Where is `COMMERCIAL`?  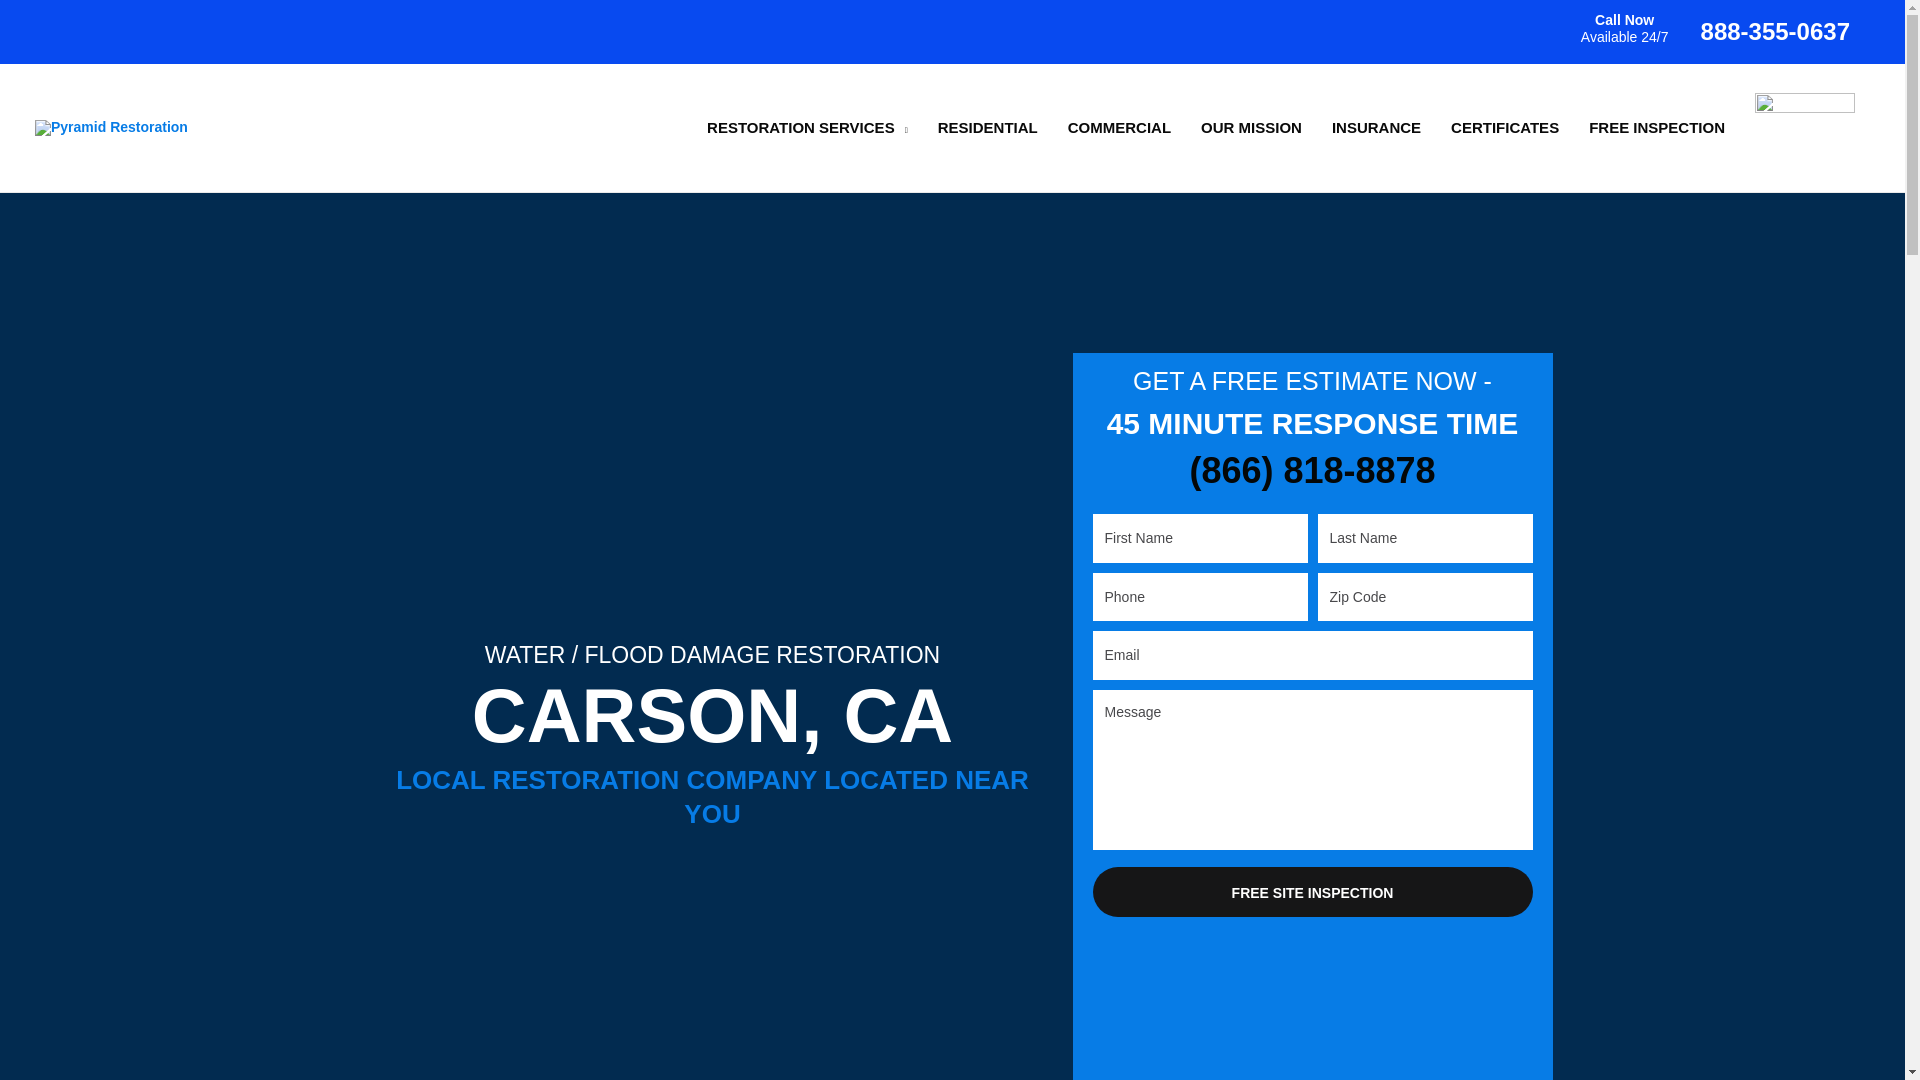 COMMERCIAL is located at coordinates (1119, 128).